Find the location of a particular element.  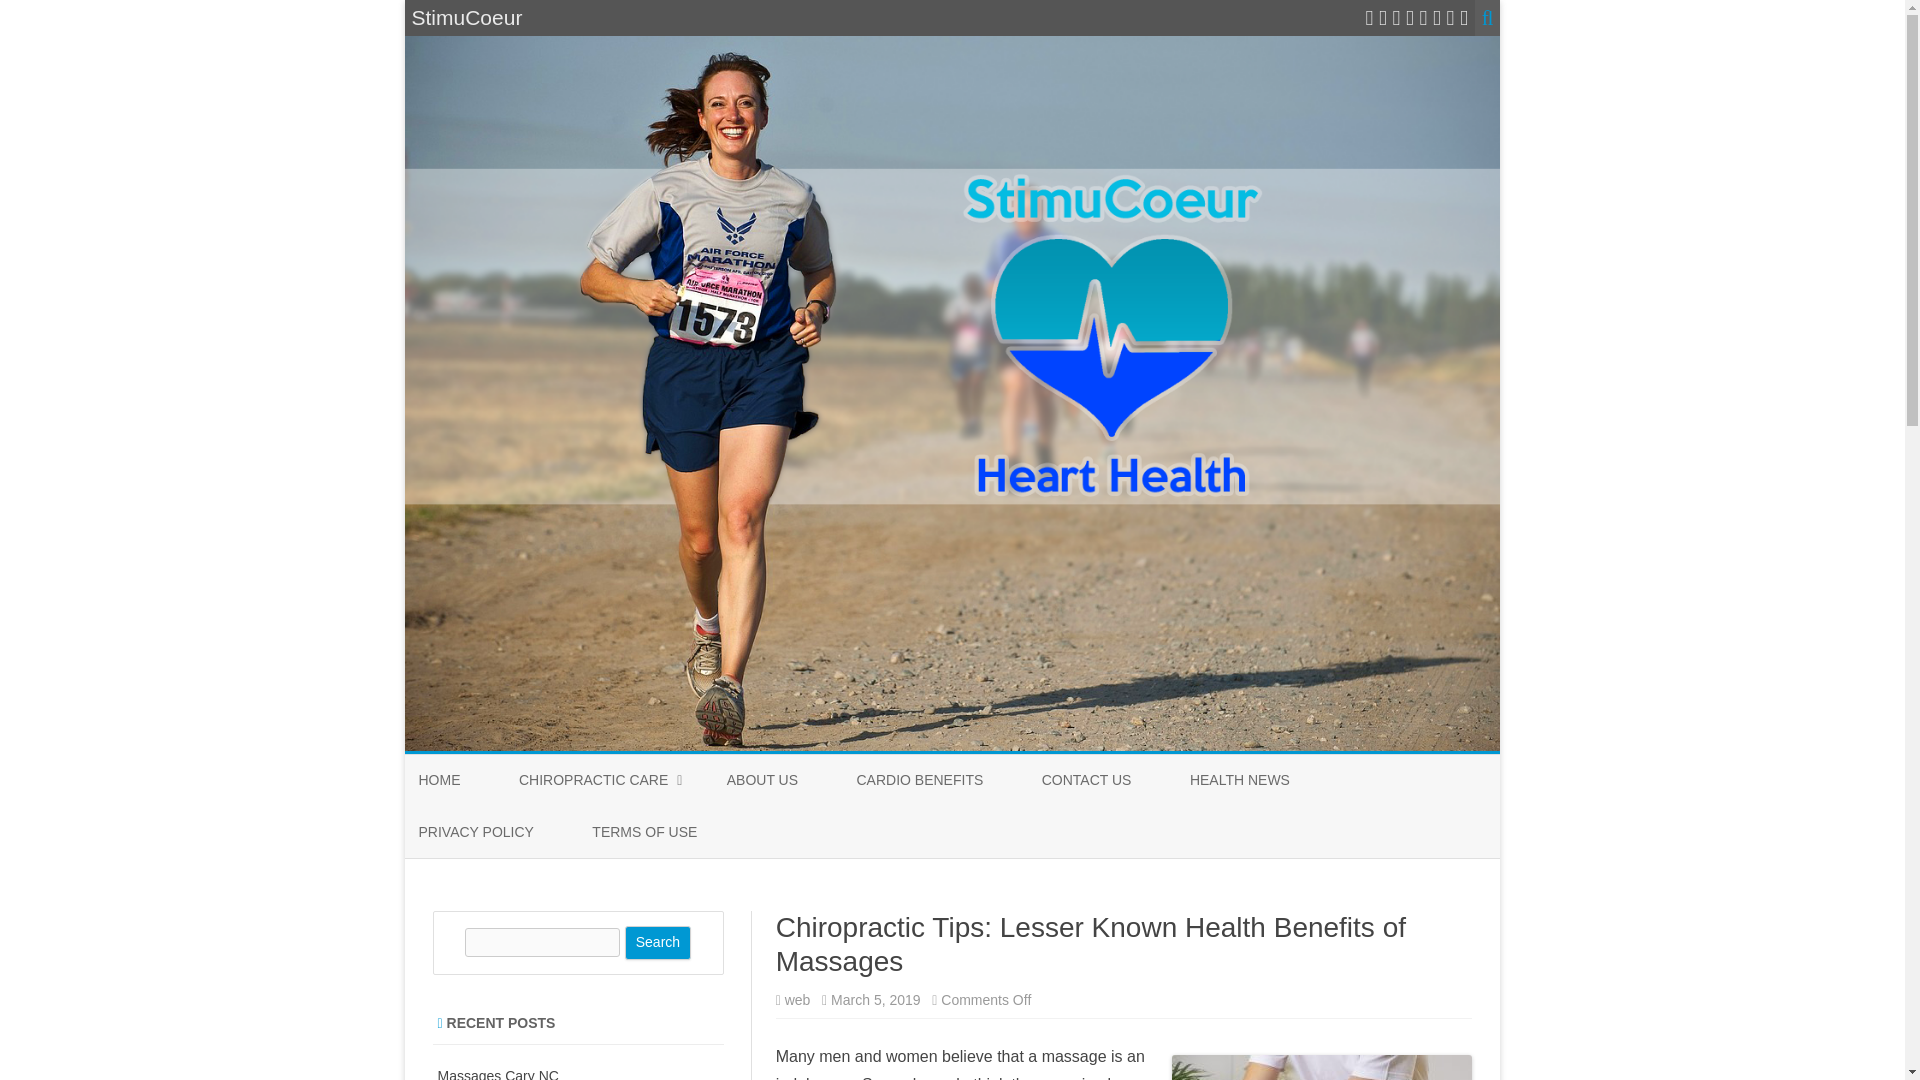

MASSAGE THERAPY CARY is located at coordinates (618, 826).